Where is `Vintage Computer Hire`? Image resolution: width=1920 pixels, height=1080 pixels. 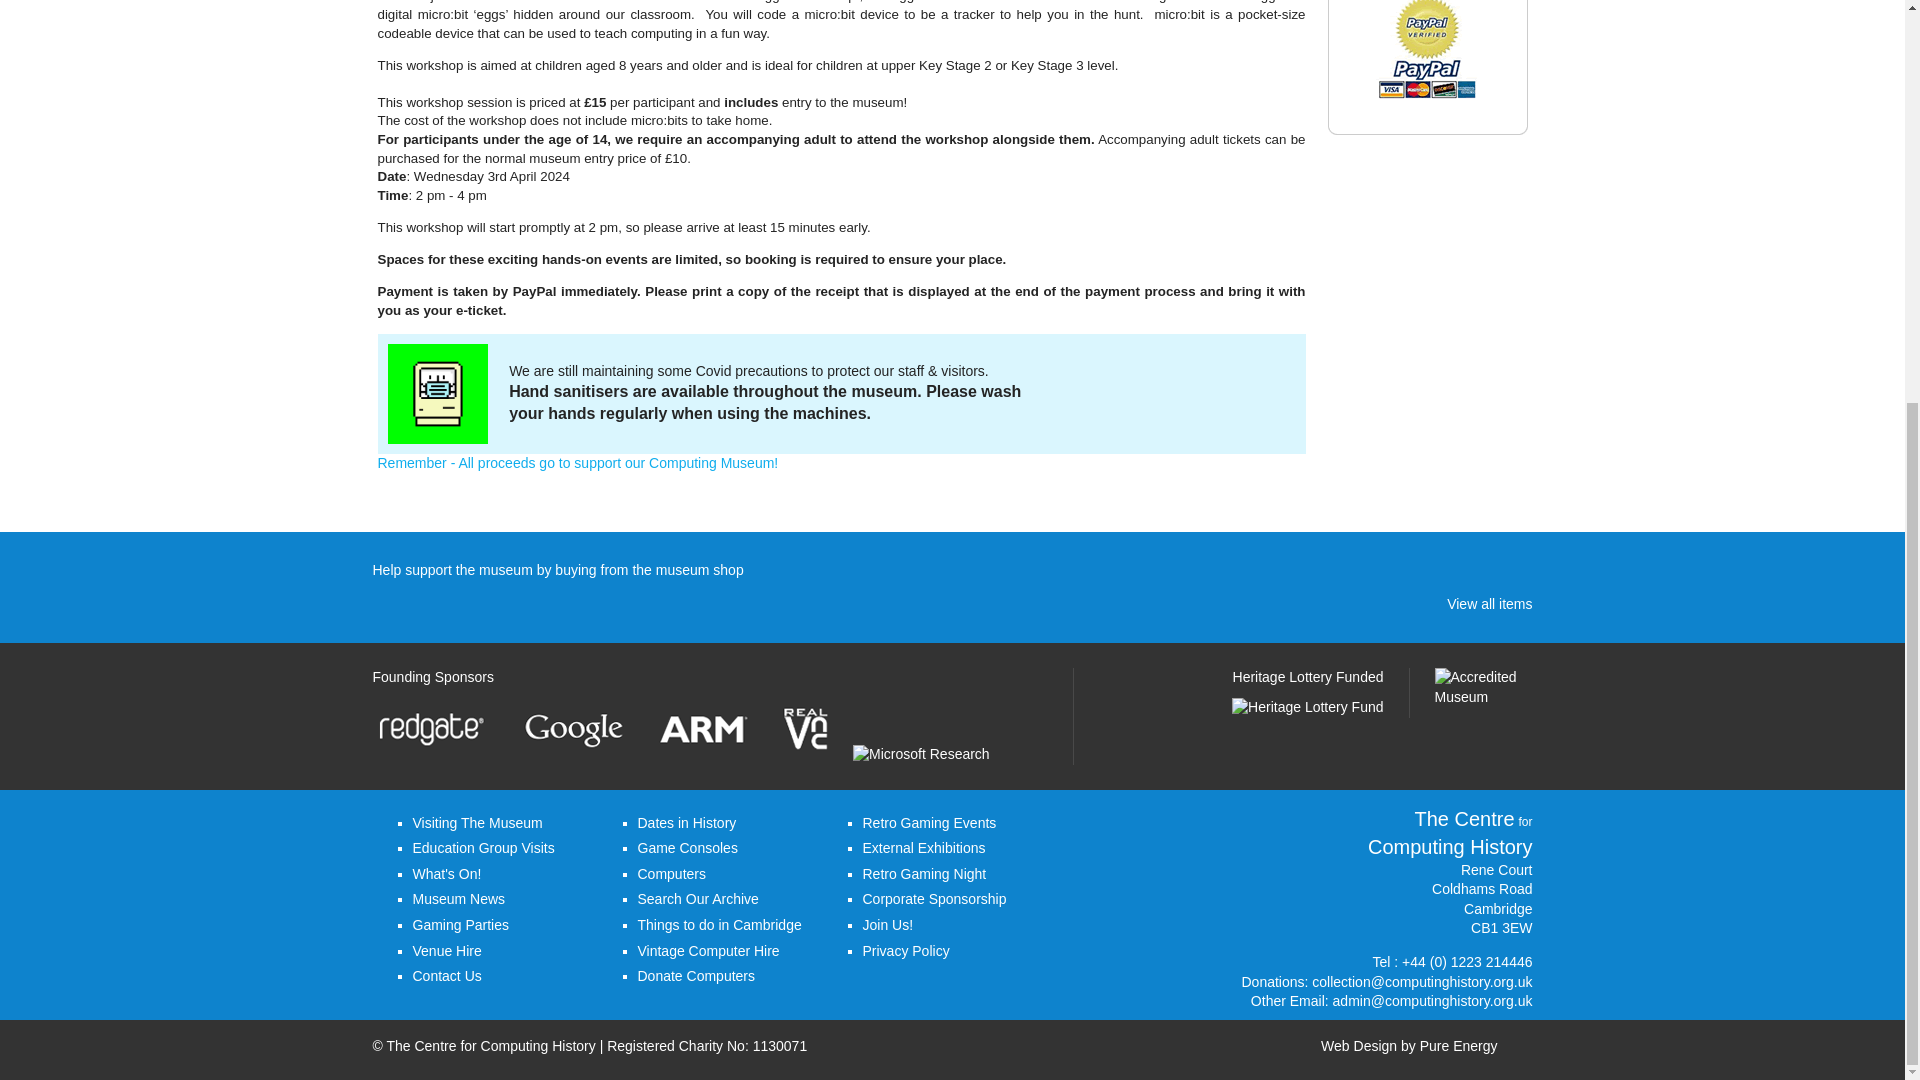 Vintage Computer Hire is located at coordinates (708, 950).